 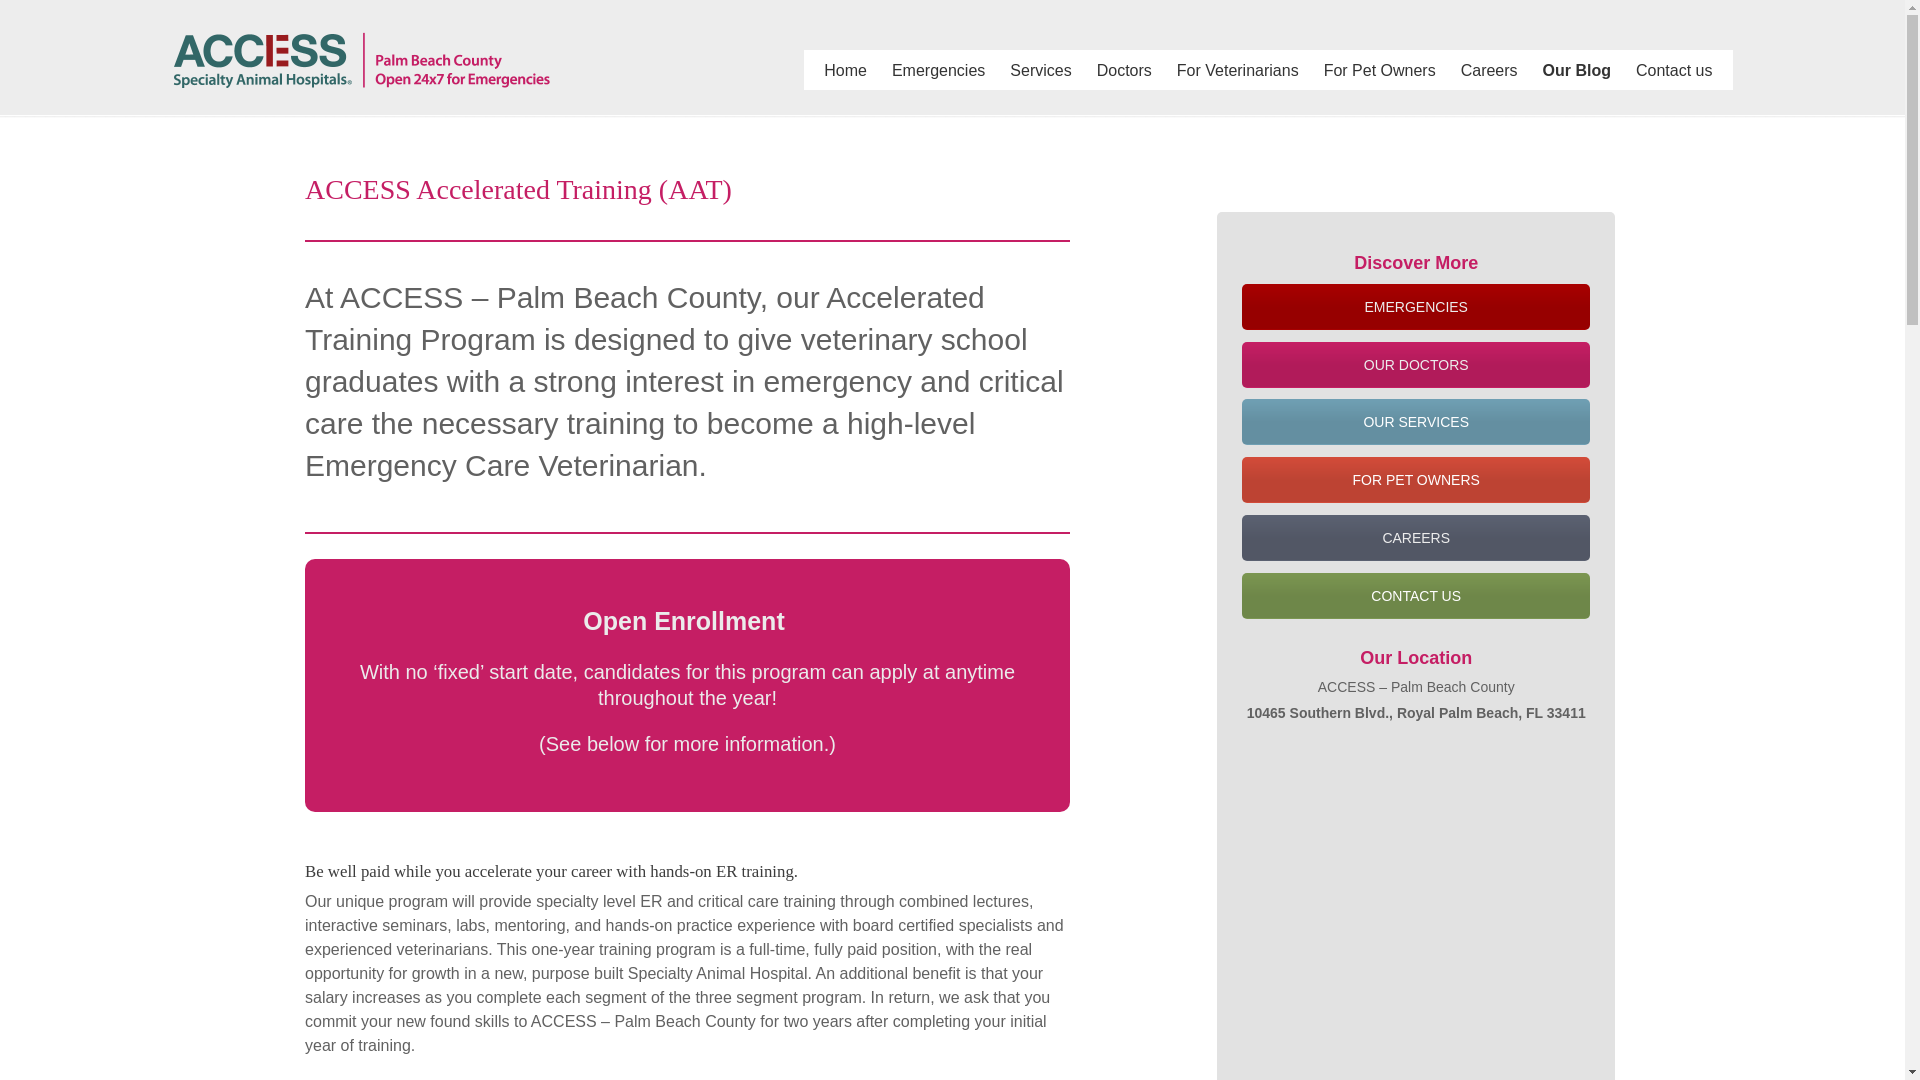 What do you see at coordinates (1416, 307) in the screenshot?
I see `EMERGENCIES` at bounding box center [1416, 307].